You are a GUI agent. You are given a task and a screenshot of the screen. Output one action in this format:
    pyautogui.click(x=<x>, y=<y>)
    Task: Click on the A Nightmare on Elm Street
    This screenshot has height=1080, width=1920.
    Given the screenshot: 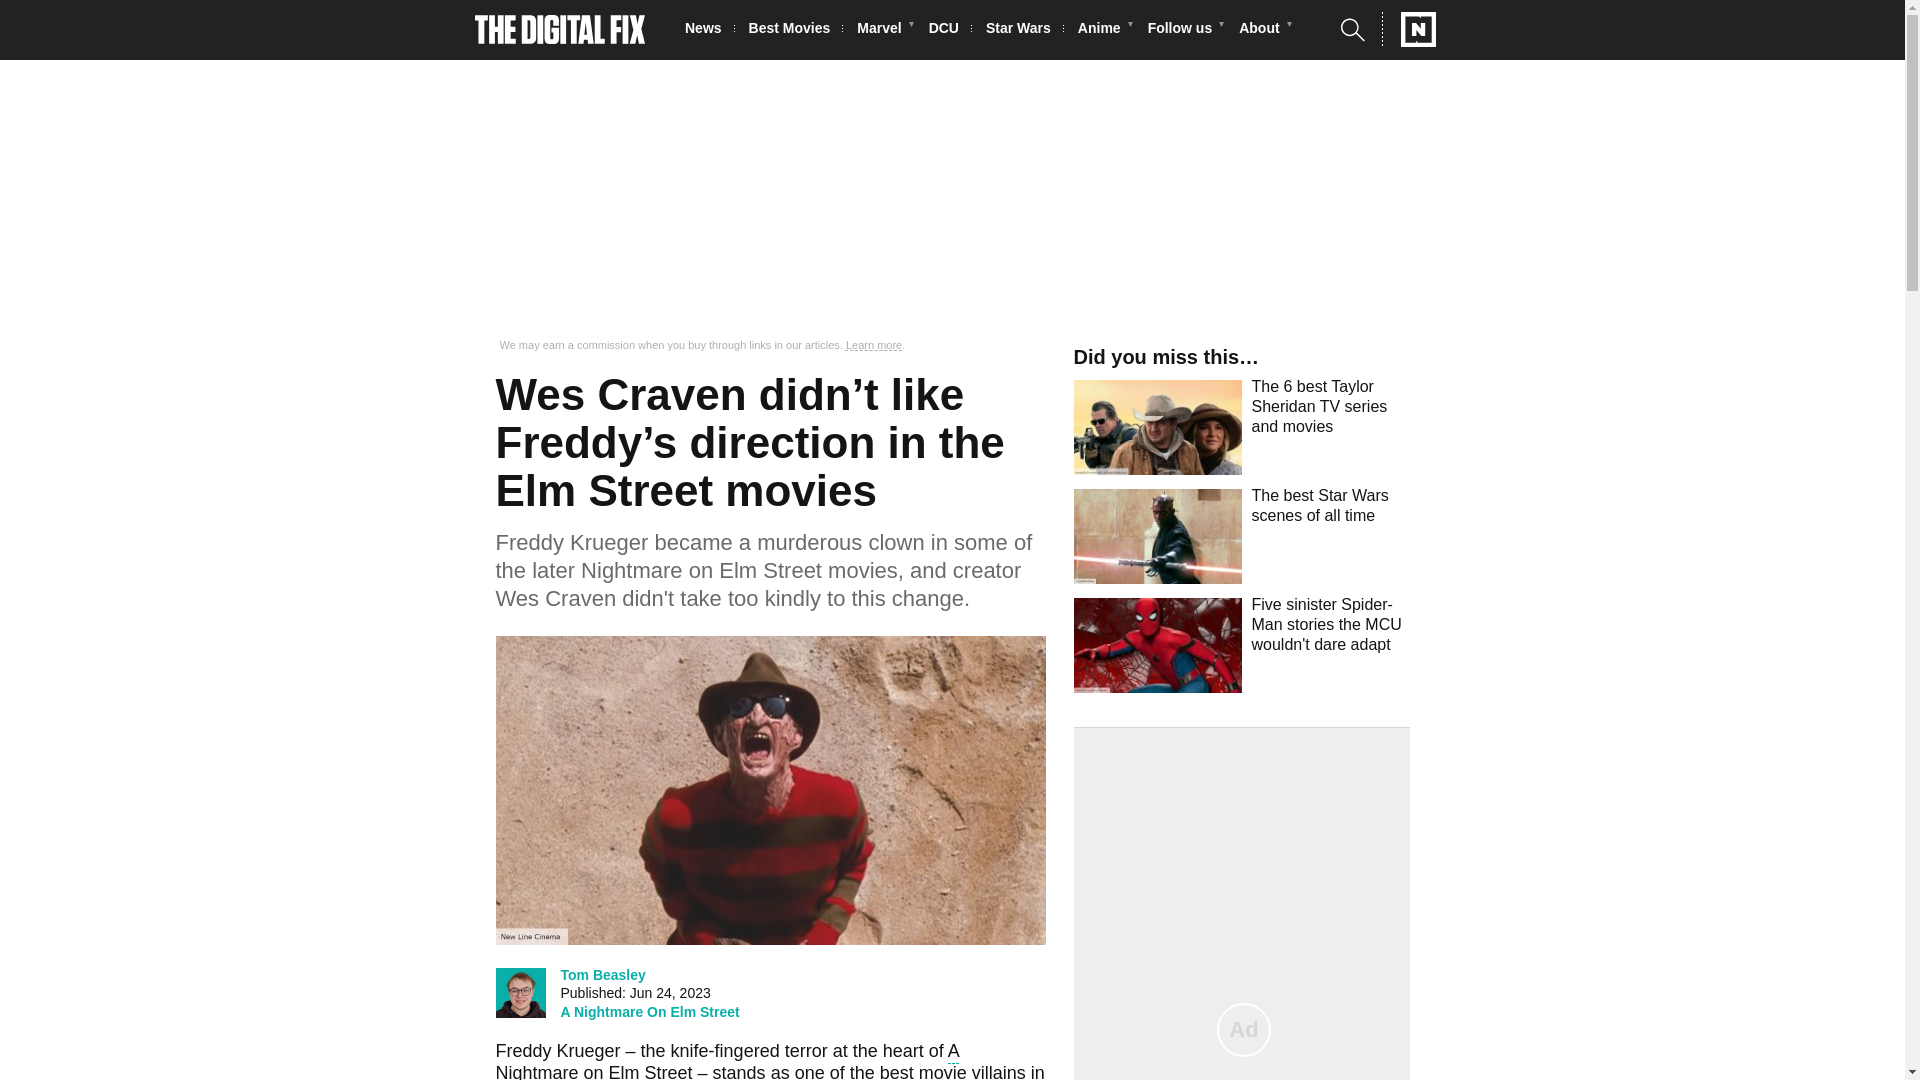 What is the action you would take?
    pyautogui.click(x=728, y=1060)
    